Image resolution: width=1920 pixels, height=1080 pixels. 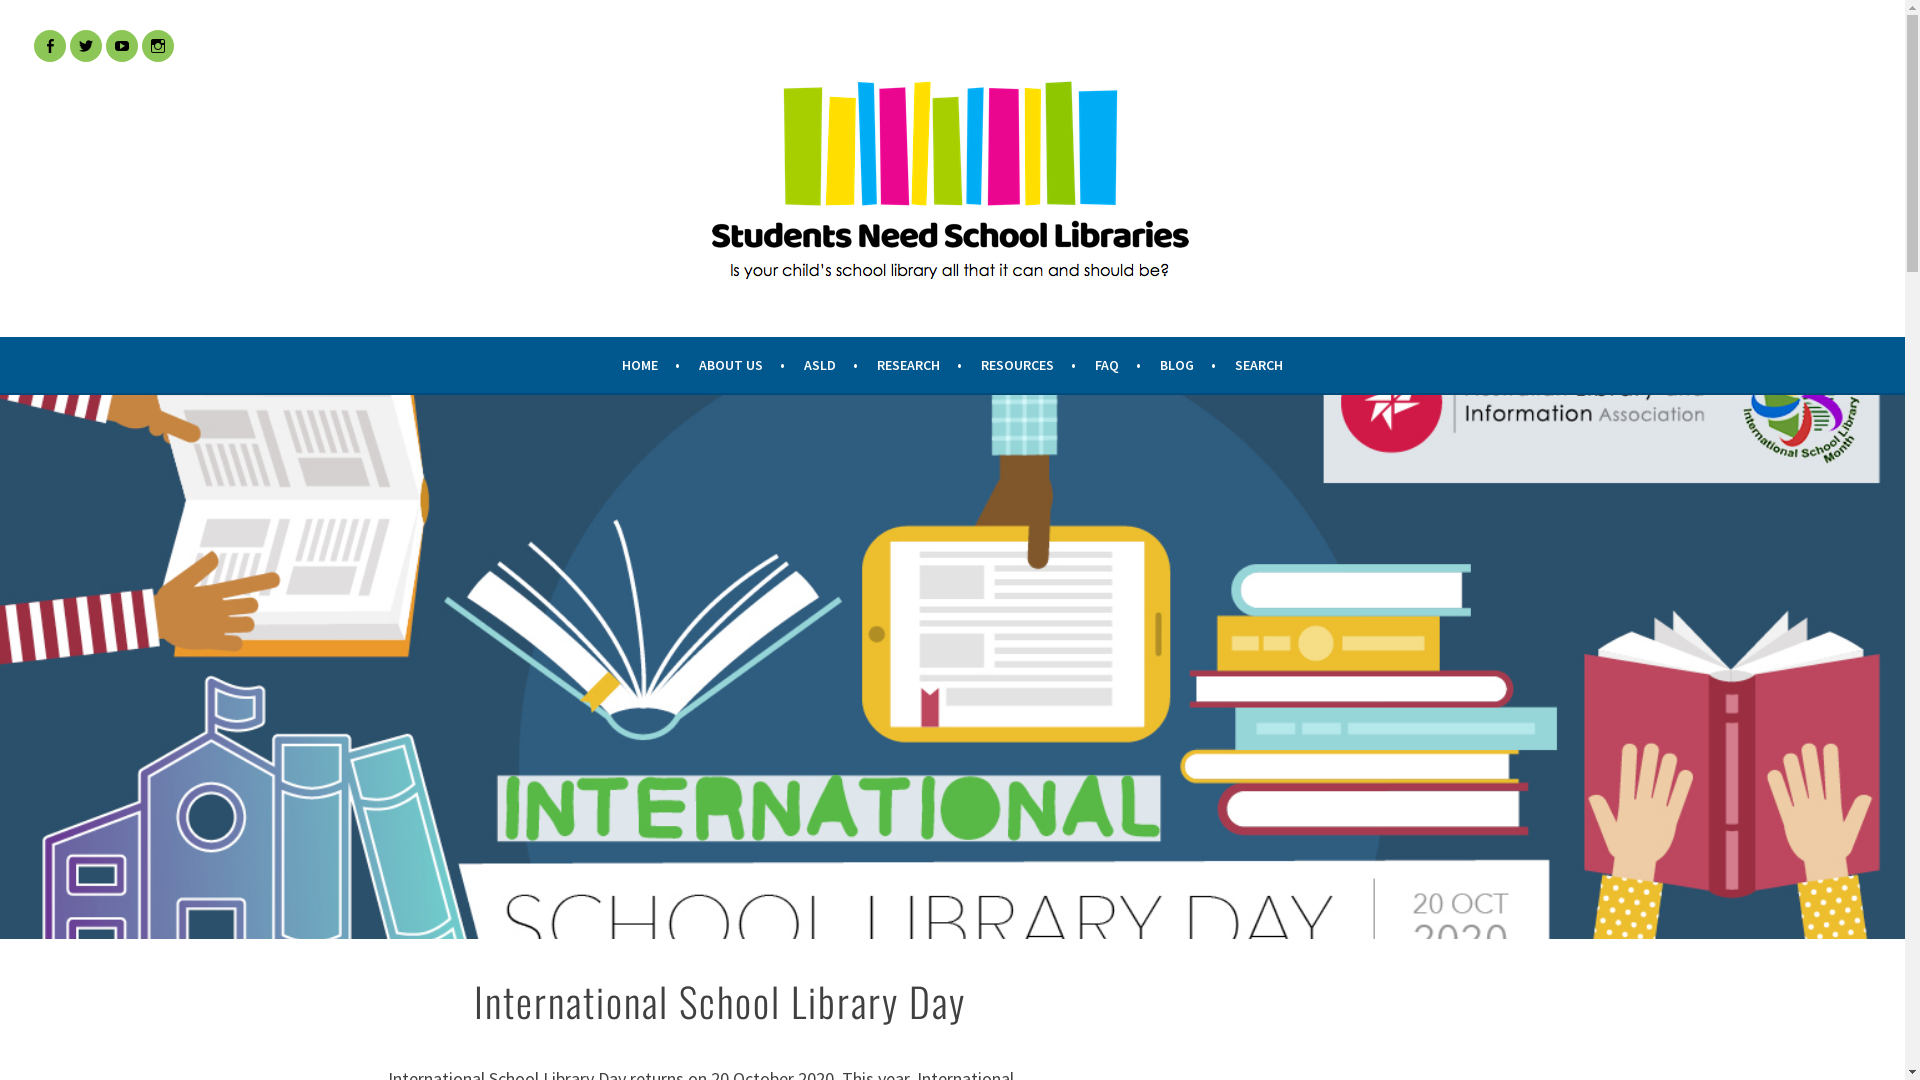 I want to click on RESEARCH, so click(x=920, y=365).